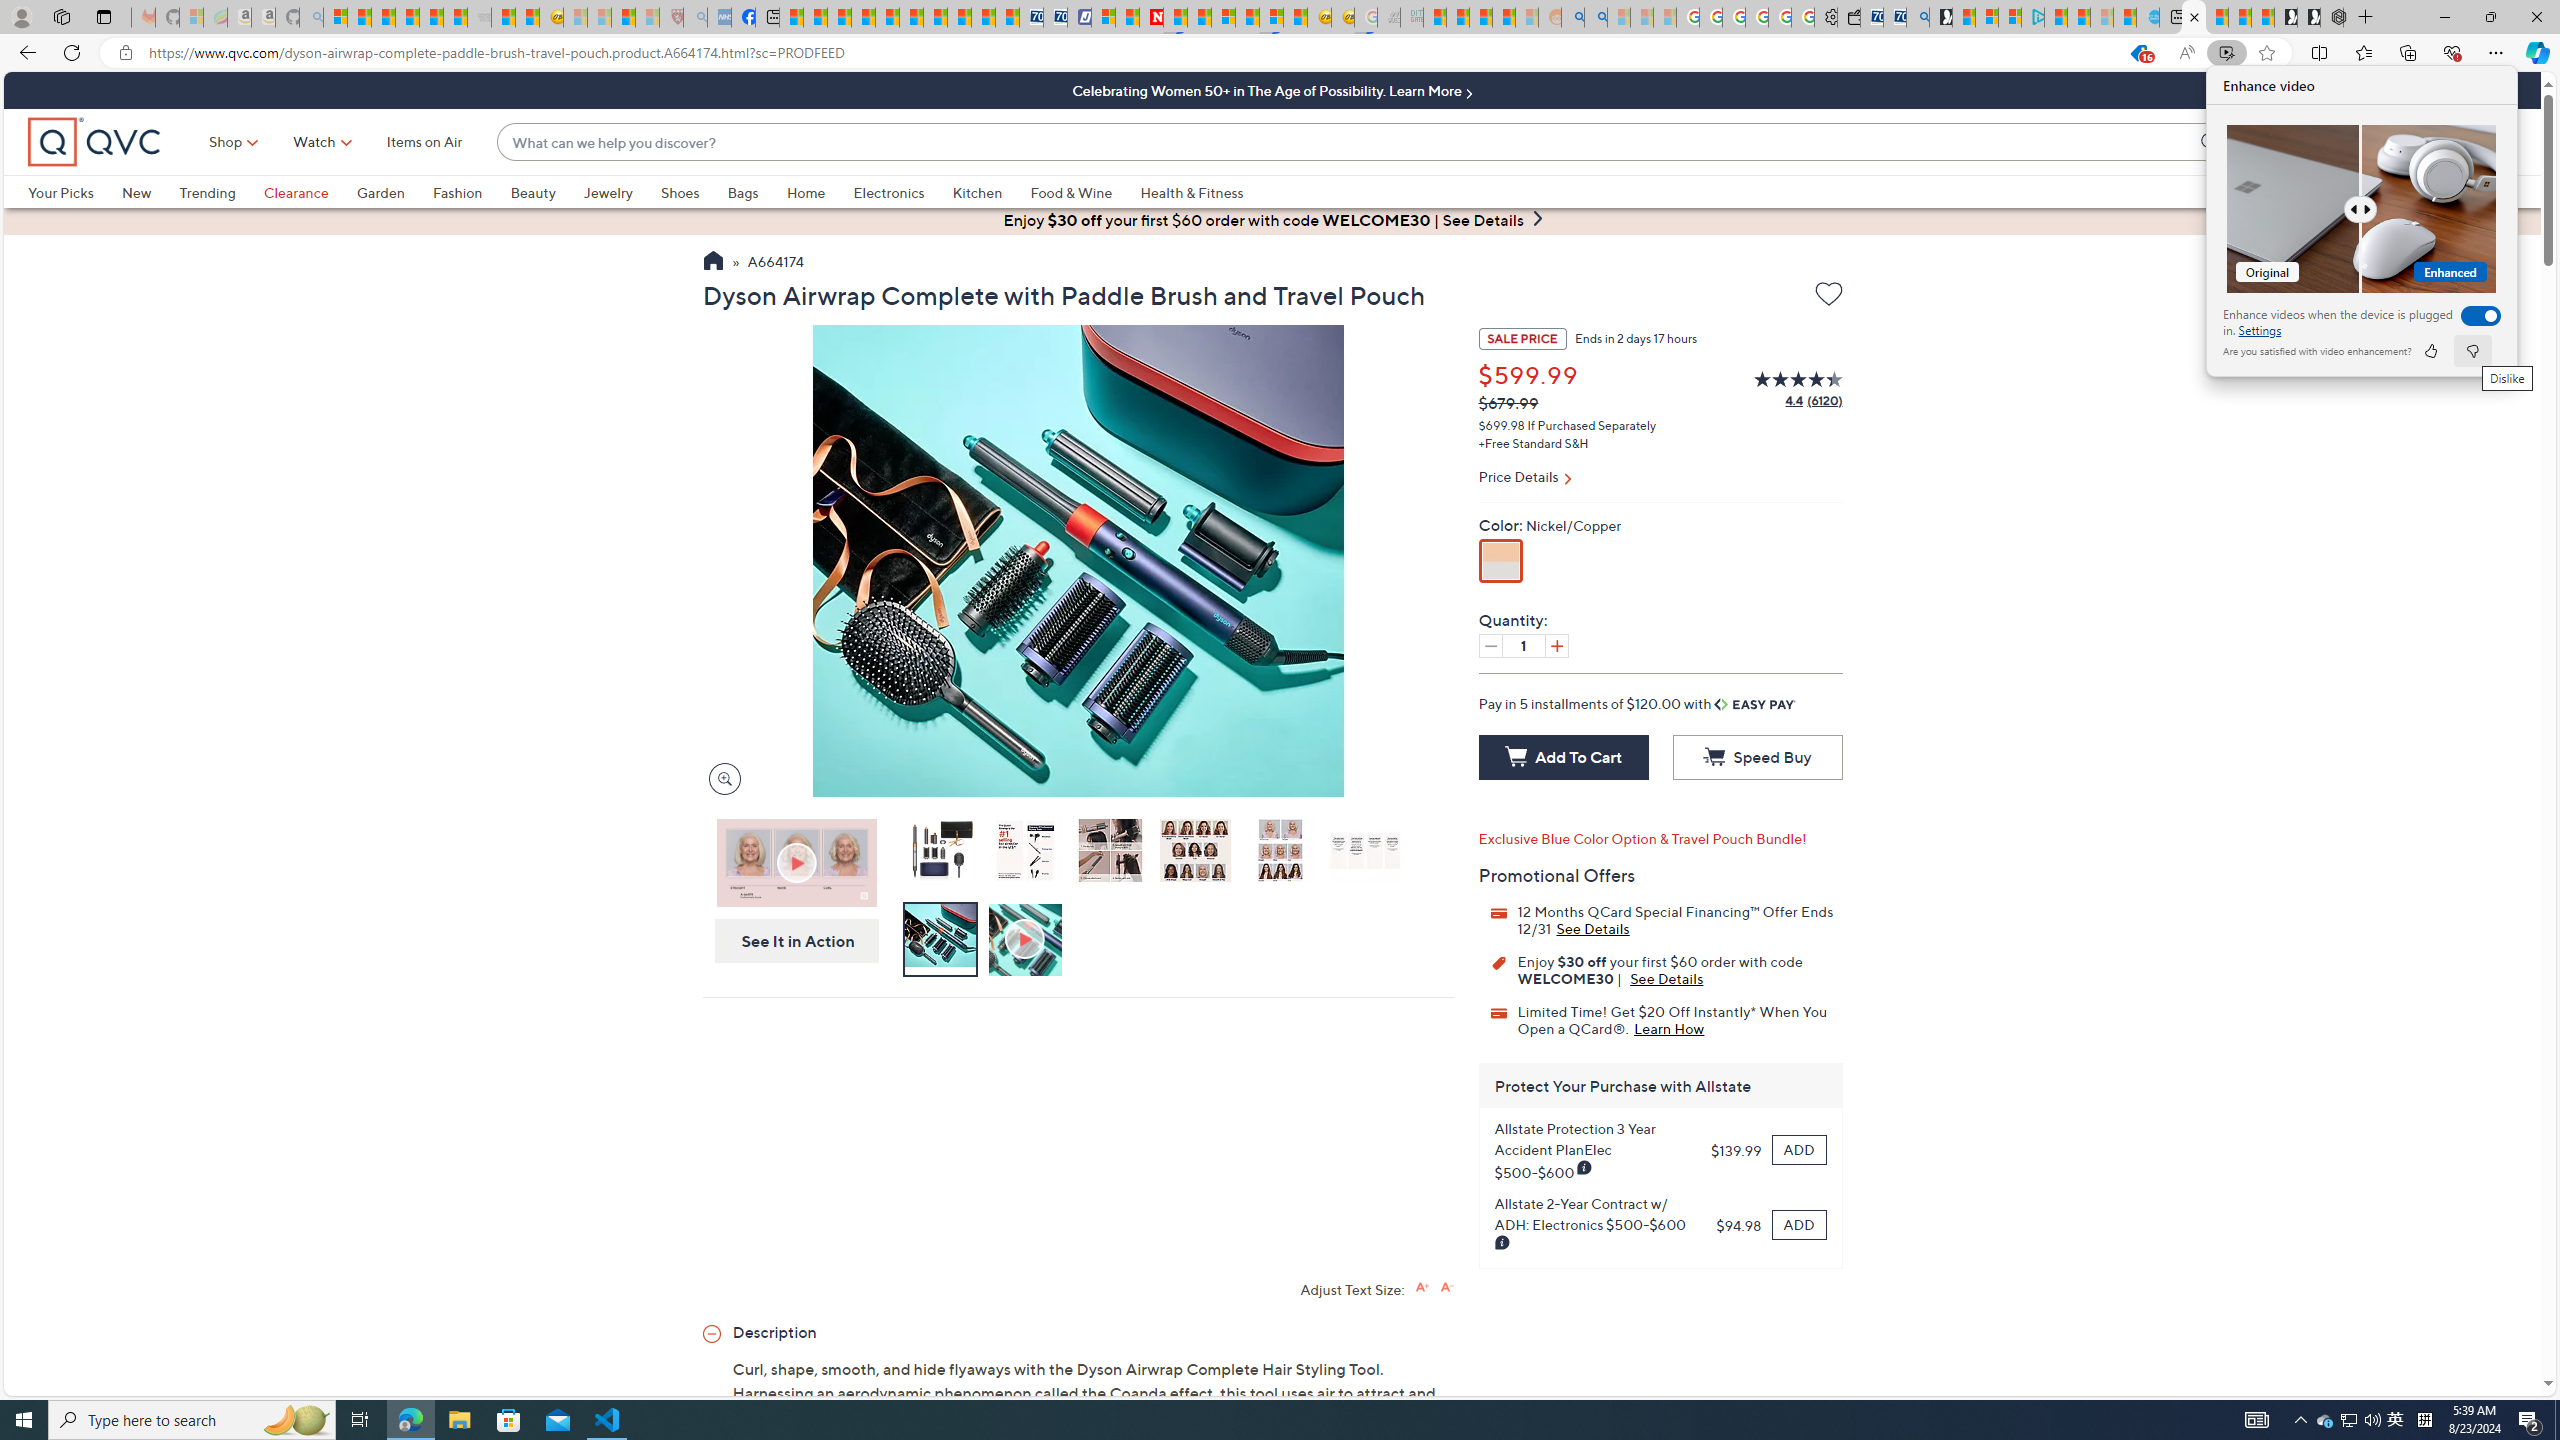 This screenshot has height=1440, width=2560. I want to click on Combat Siege - Sleeping, so click(478, 17).